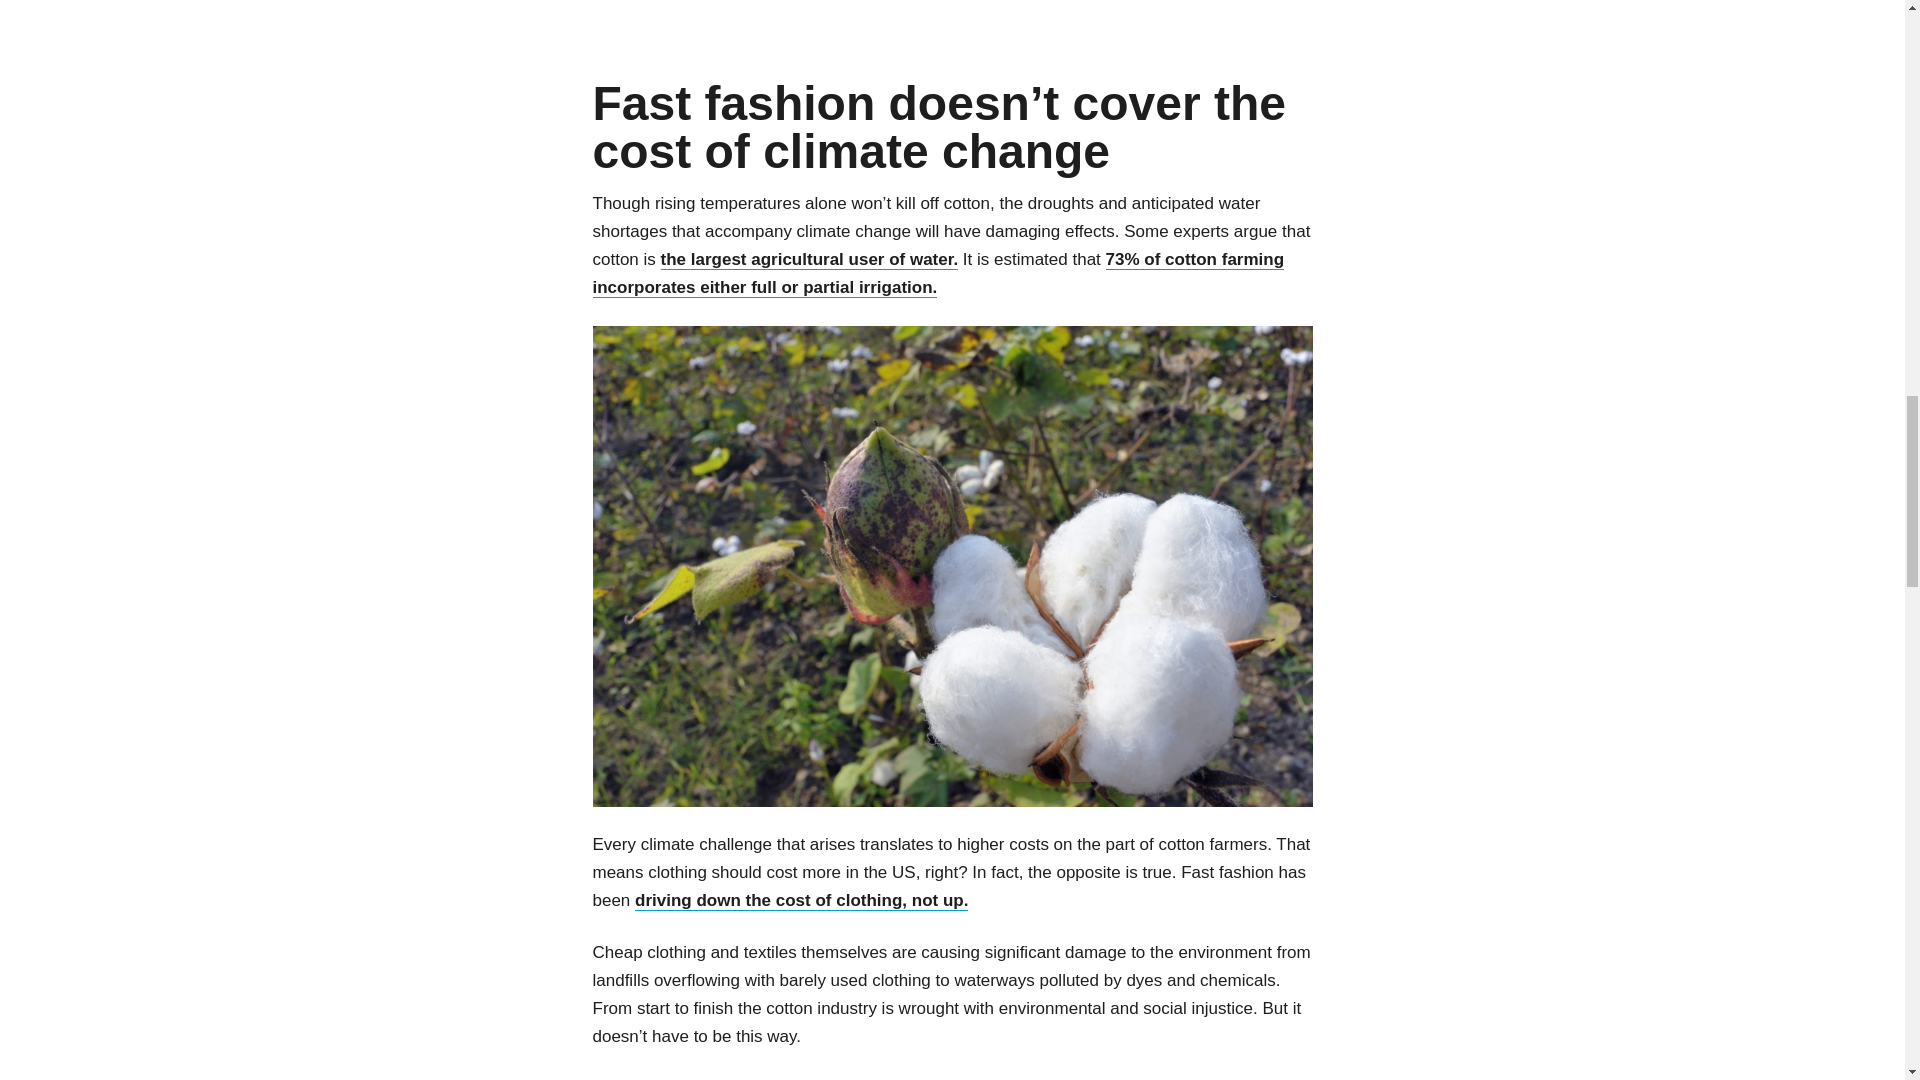  What do you see at coordinates (801, 901) in the screenshot?
I see `driving down the cost of clothing, not up.` at bounding box center [801, 901].